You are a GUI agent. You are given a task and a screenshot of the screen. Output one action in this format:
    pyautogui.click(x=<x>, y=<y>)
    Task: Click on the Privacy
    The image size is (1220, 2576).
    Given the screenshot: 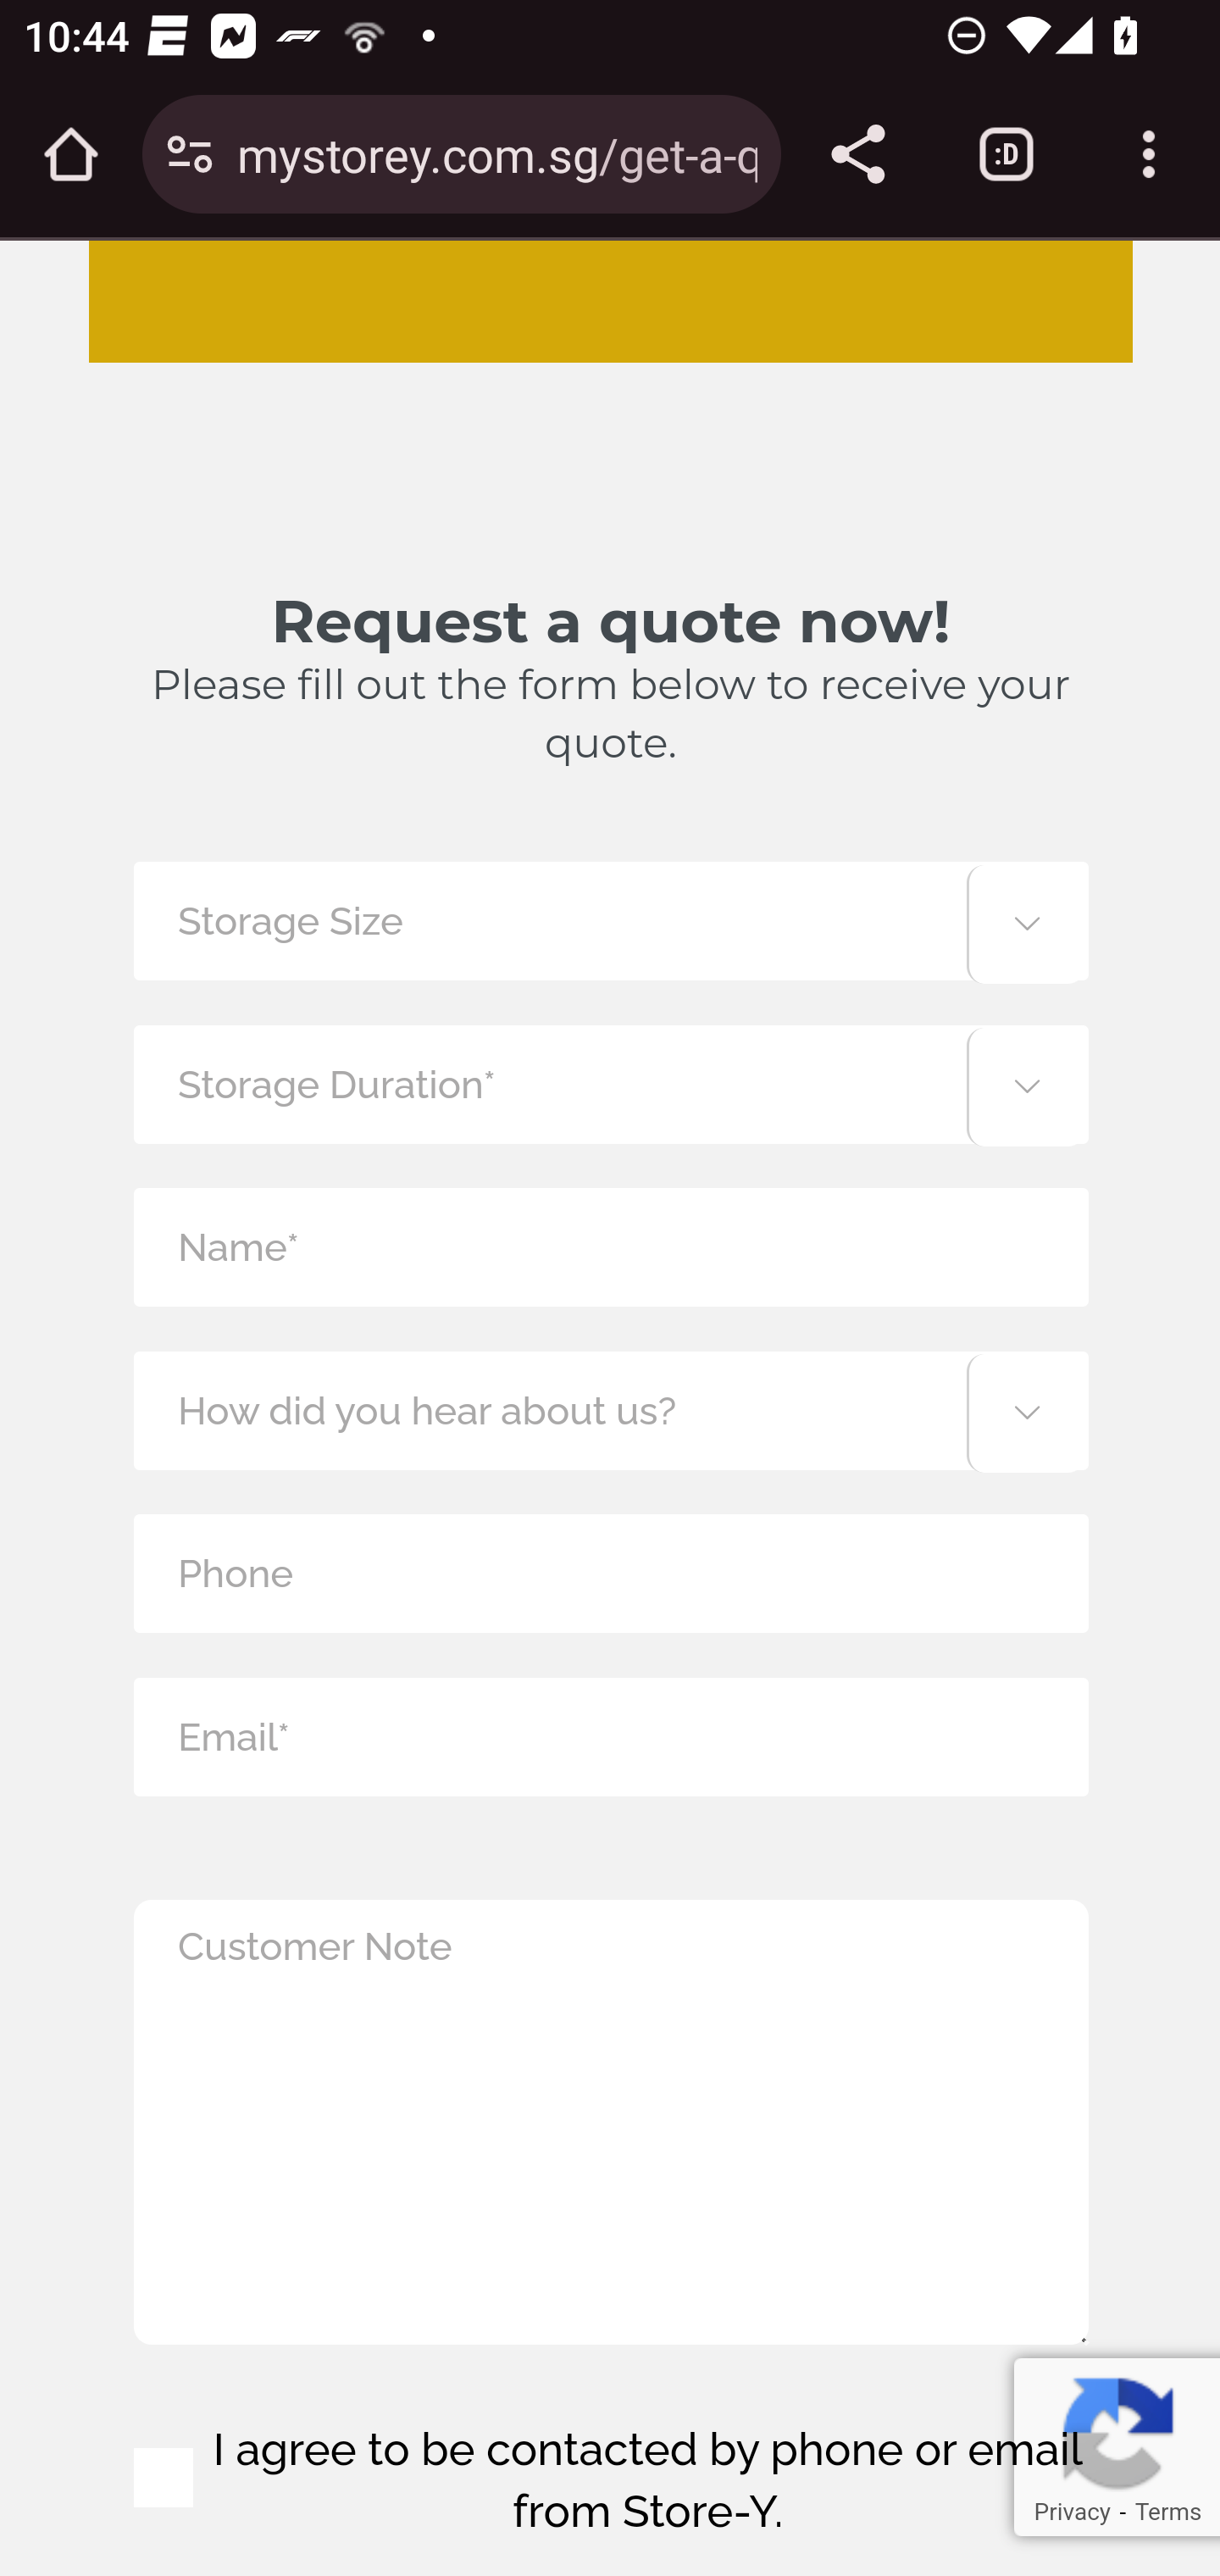 What is the action you would take?
    pyautogui.click(x=1071, y=2512)
    